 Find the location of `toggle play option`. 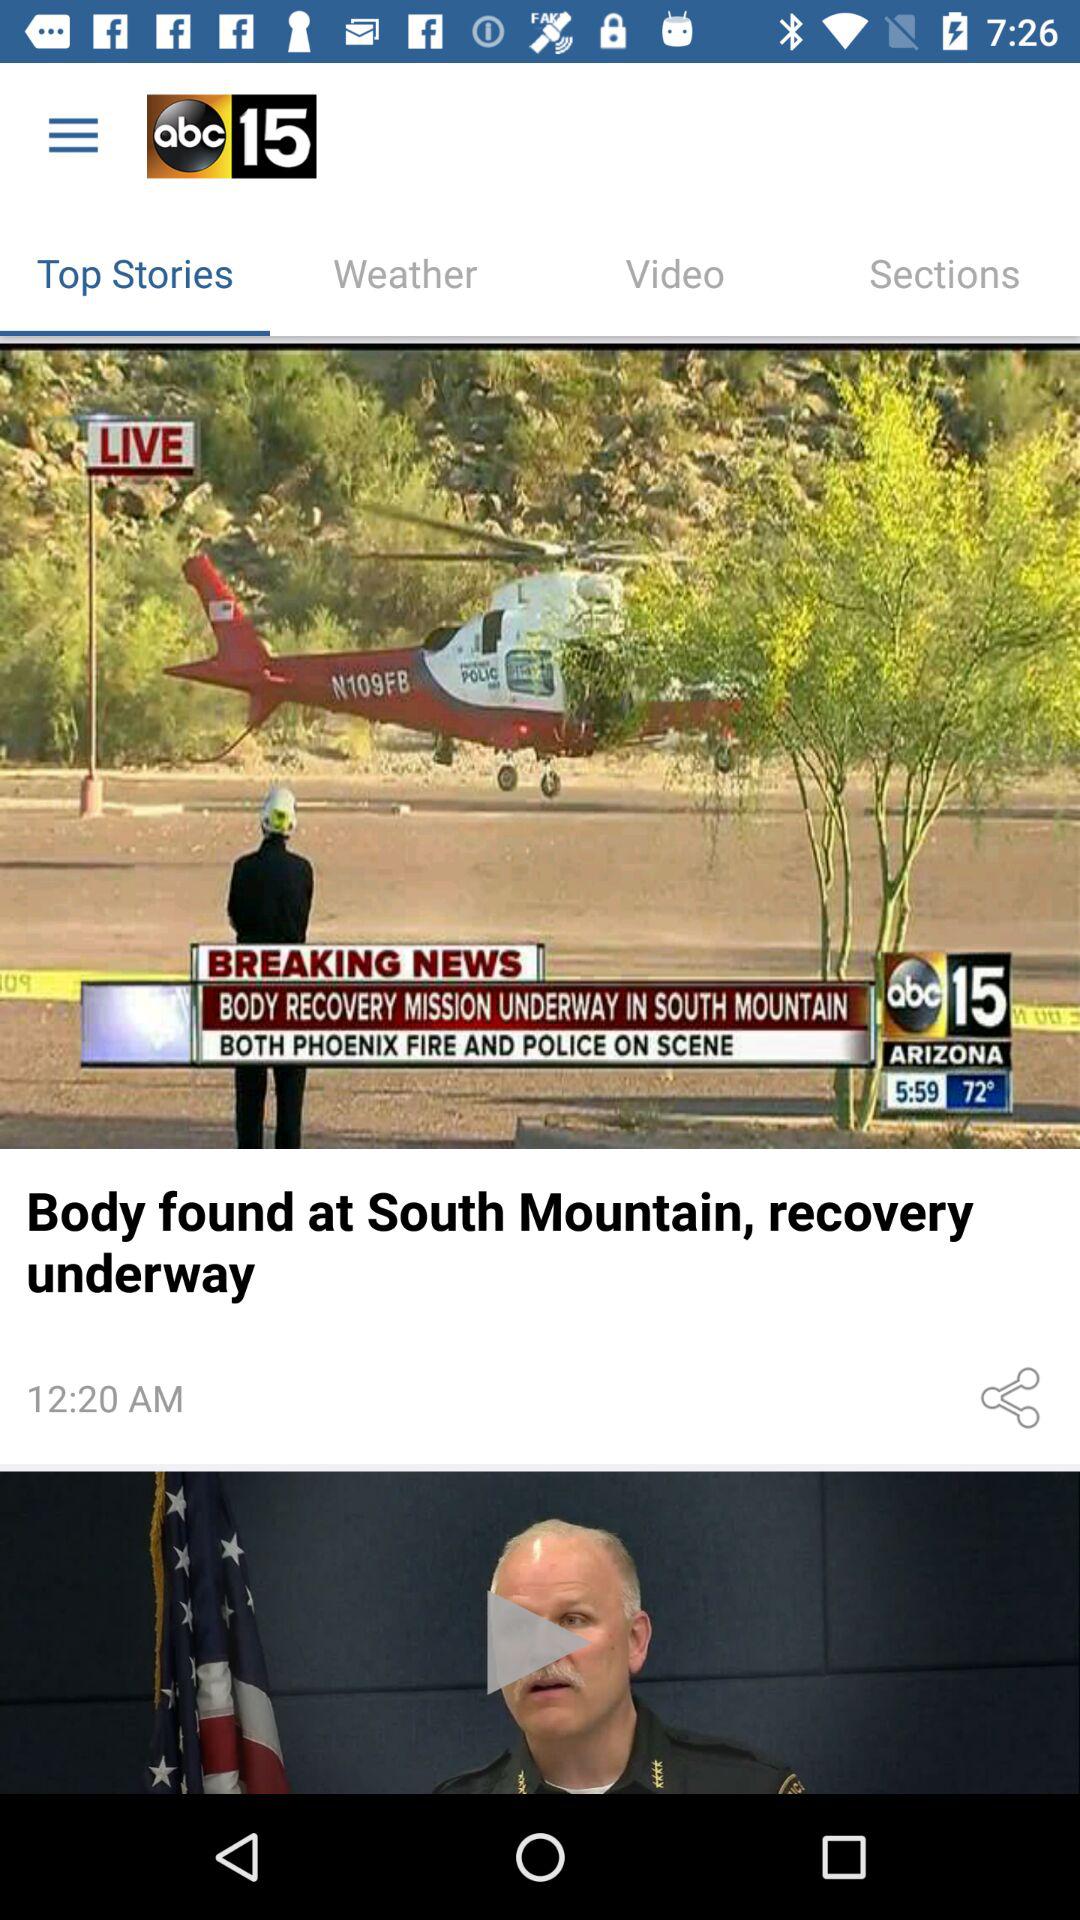

toggle play option is located at coordinates (540, 1632).